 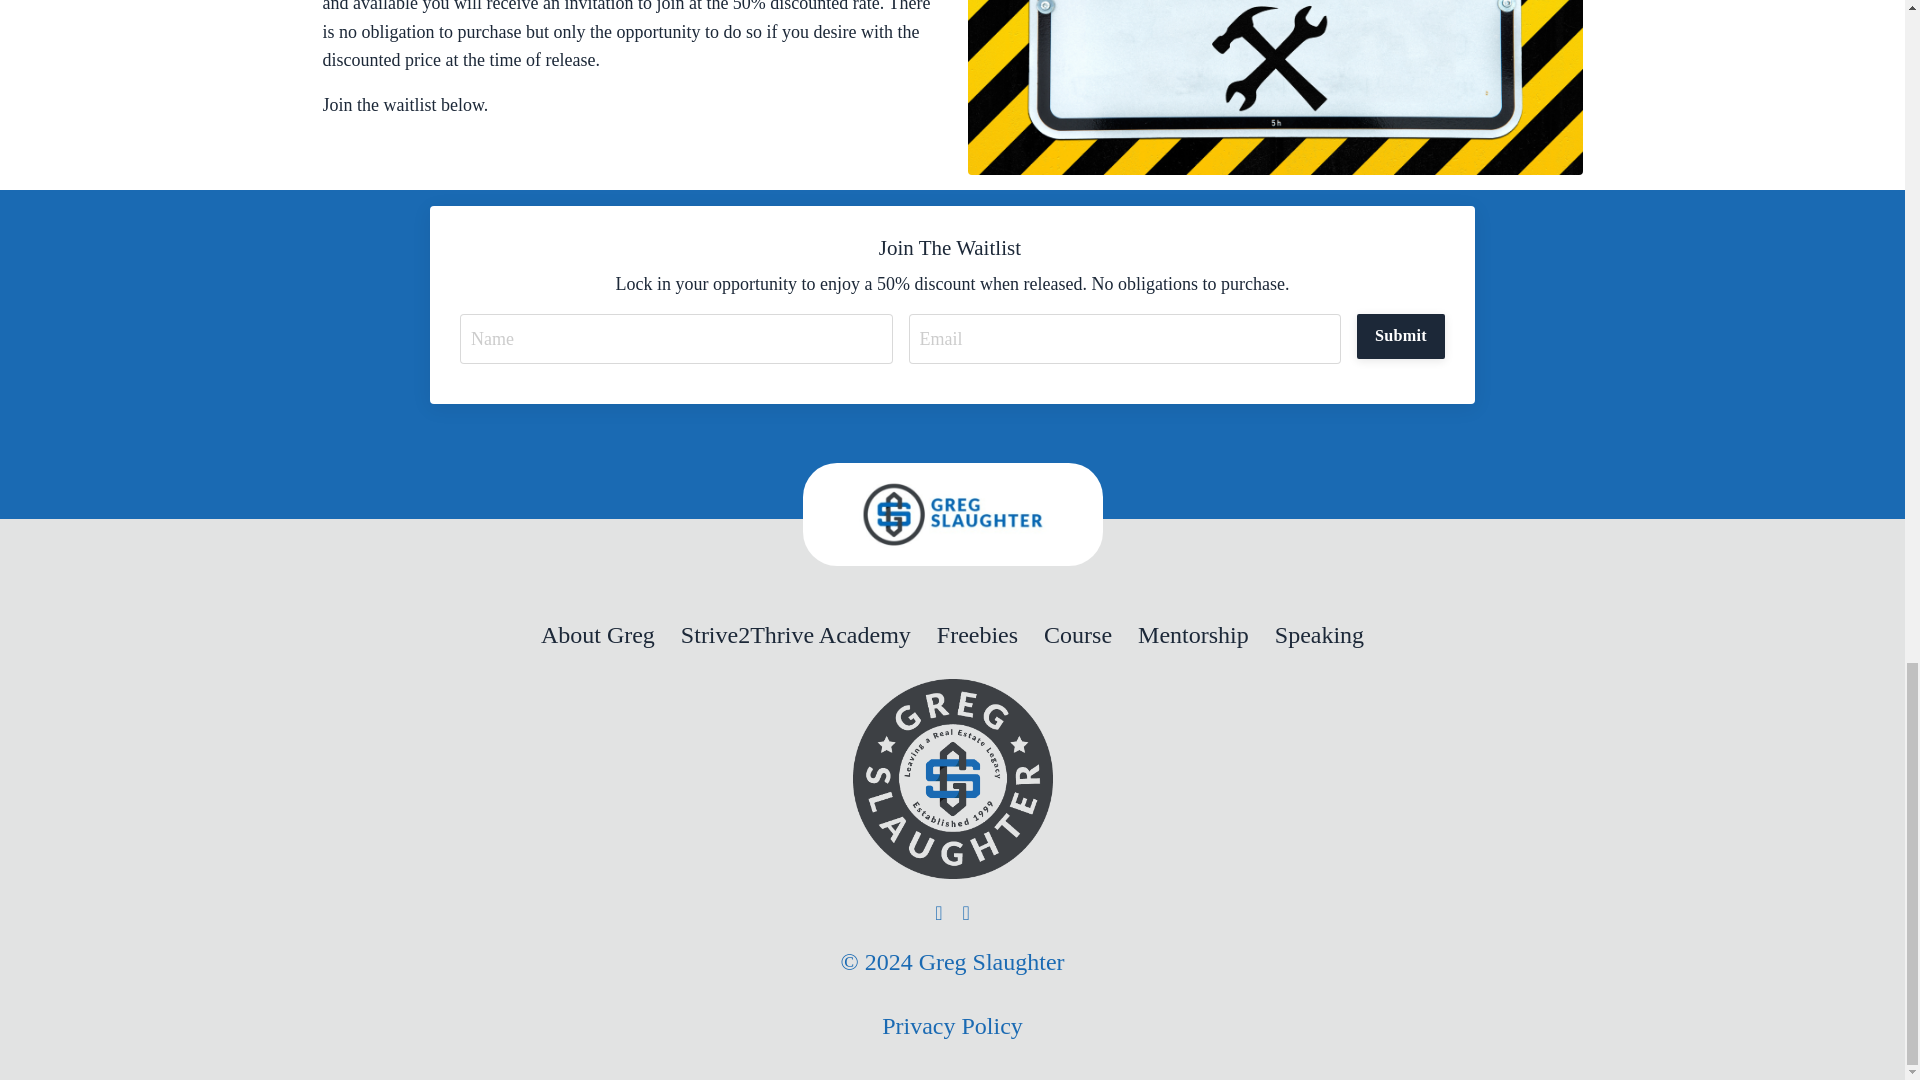 What do you see at coordinates (1401, 336) in the screenshot?
I see `Submit` at bounding box center [1401, 336].